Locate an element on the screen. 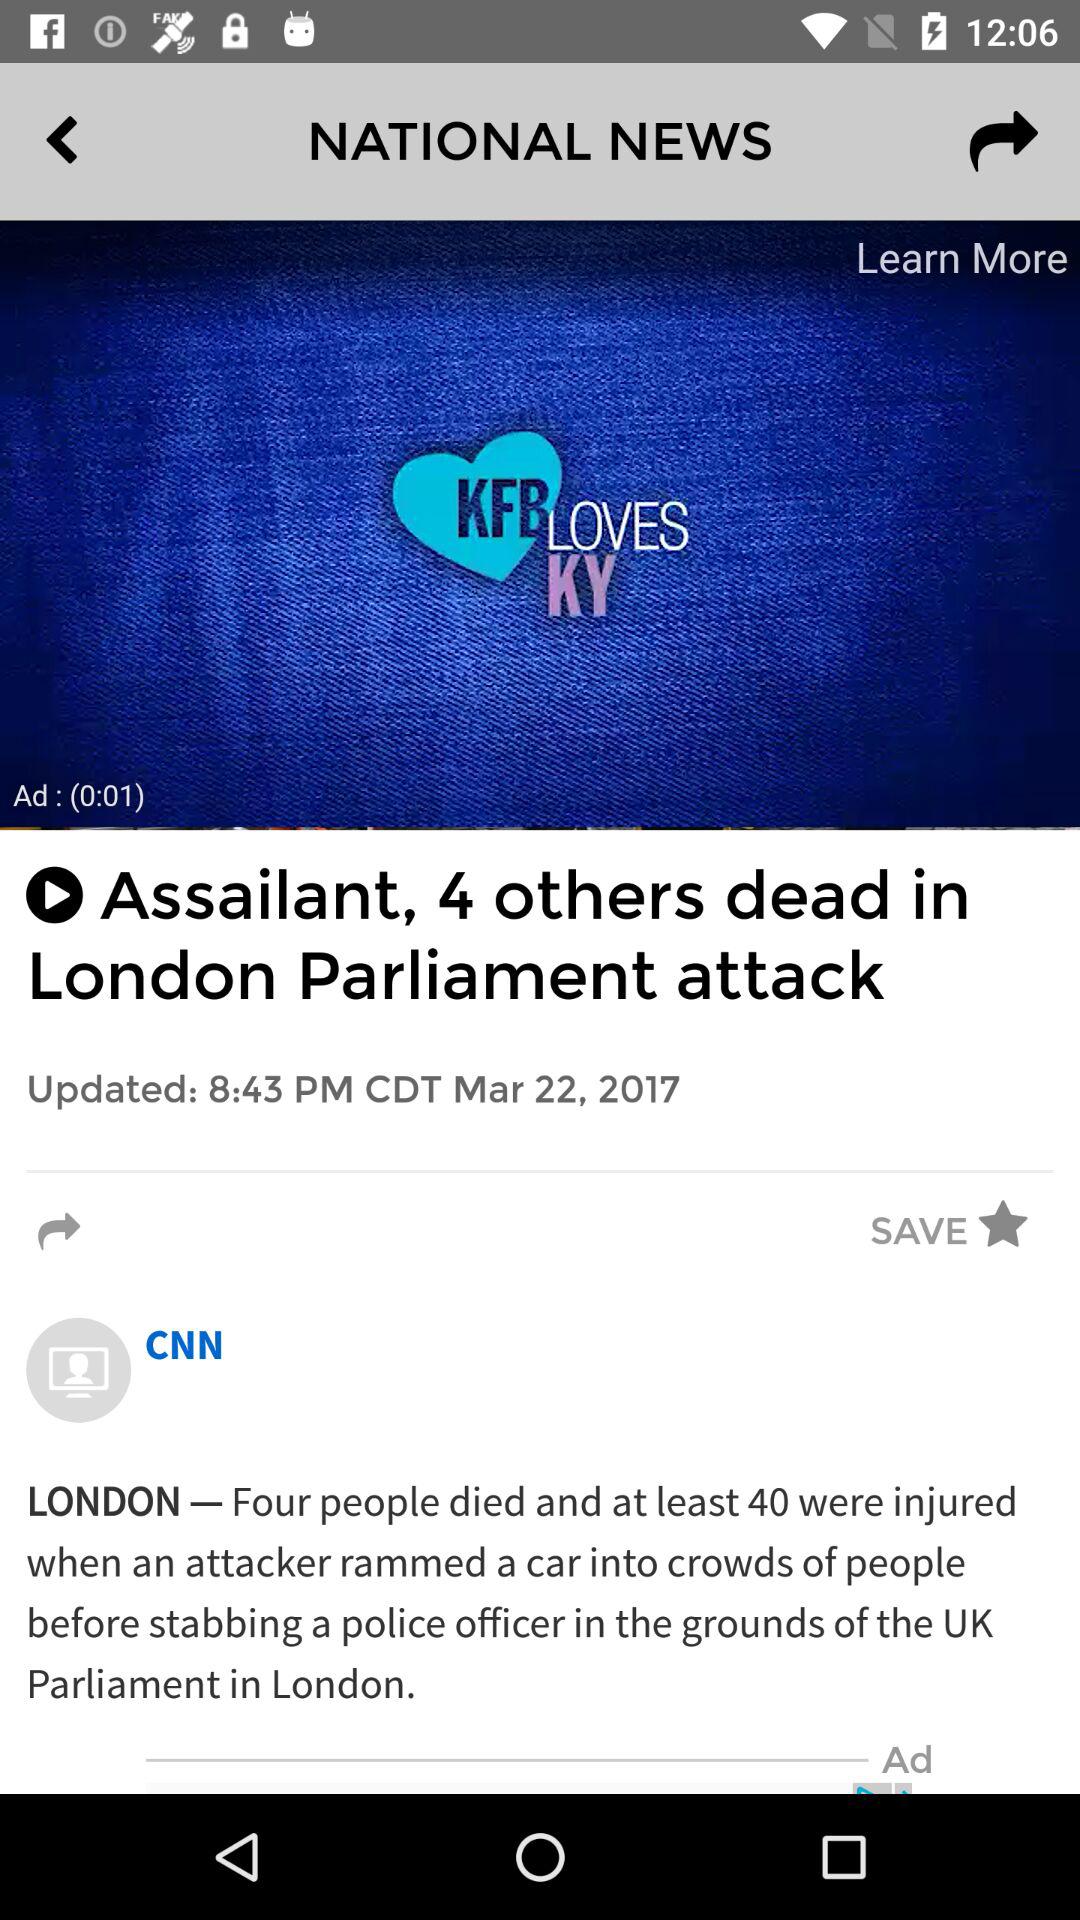 Image resolution: width=1080 pixels, height=1920 pixels. launch item to the left of ad item is located at coordinates (507, 1760).